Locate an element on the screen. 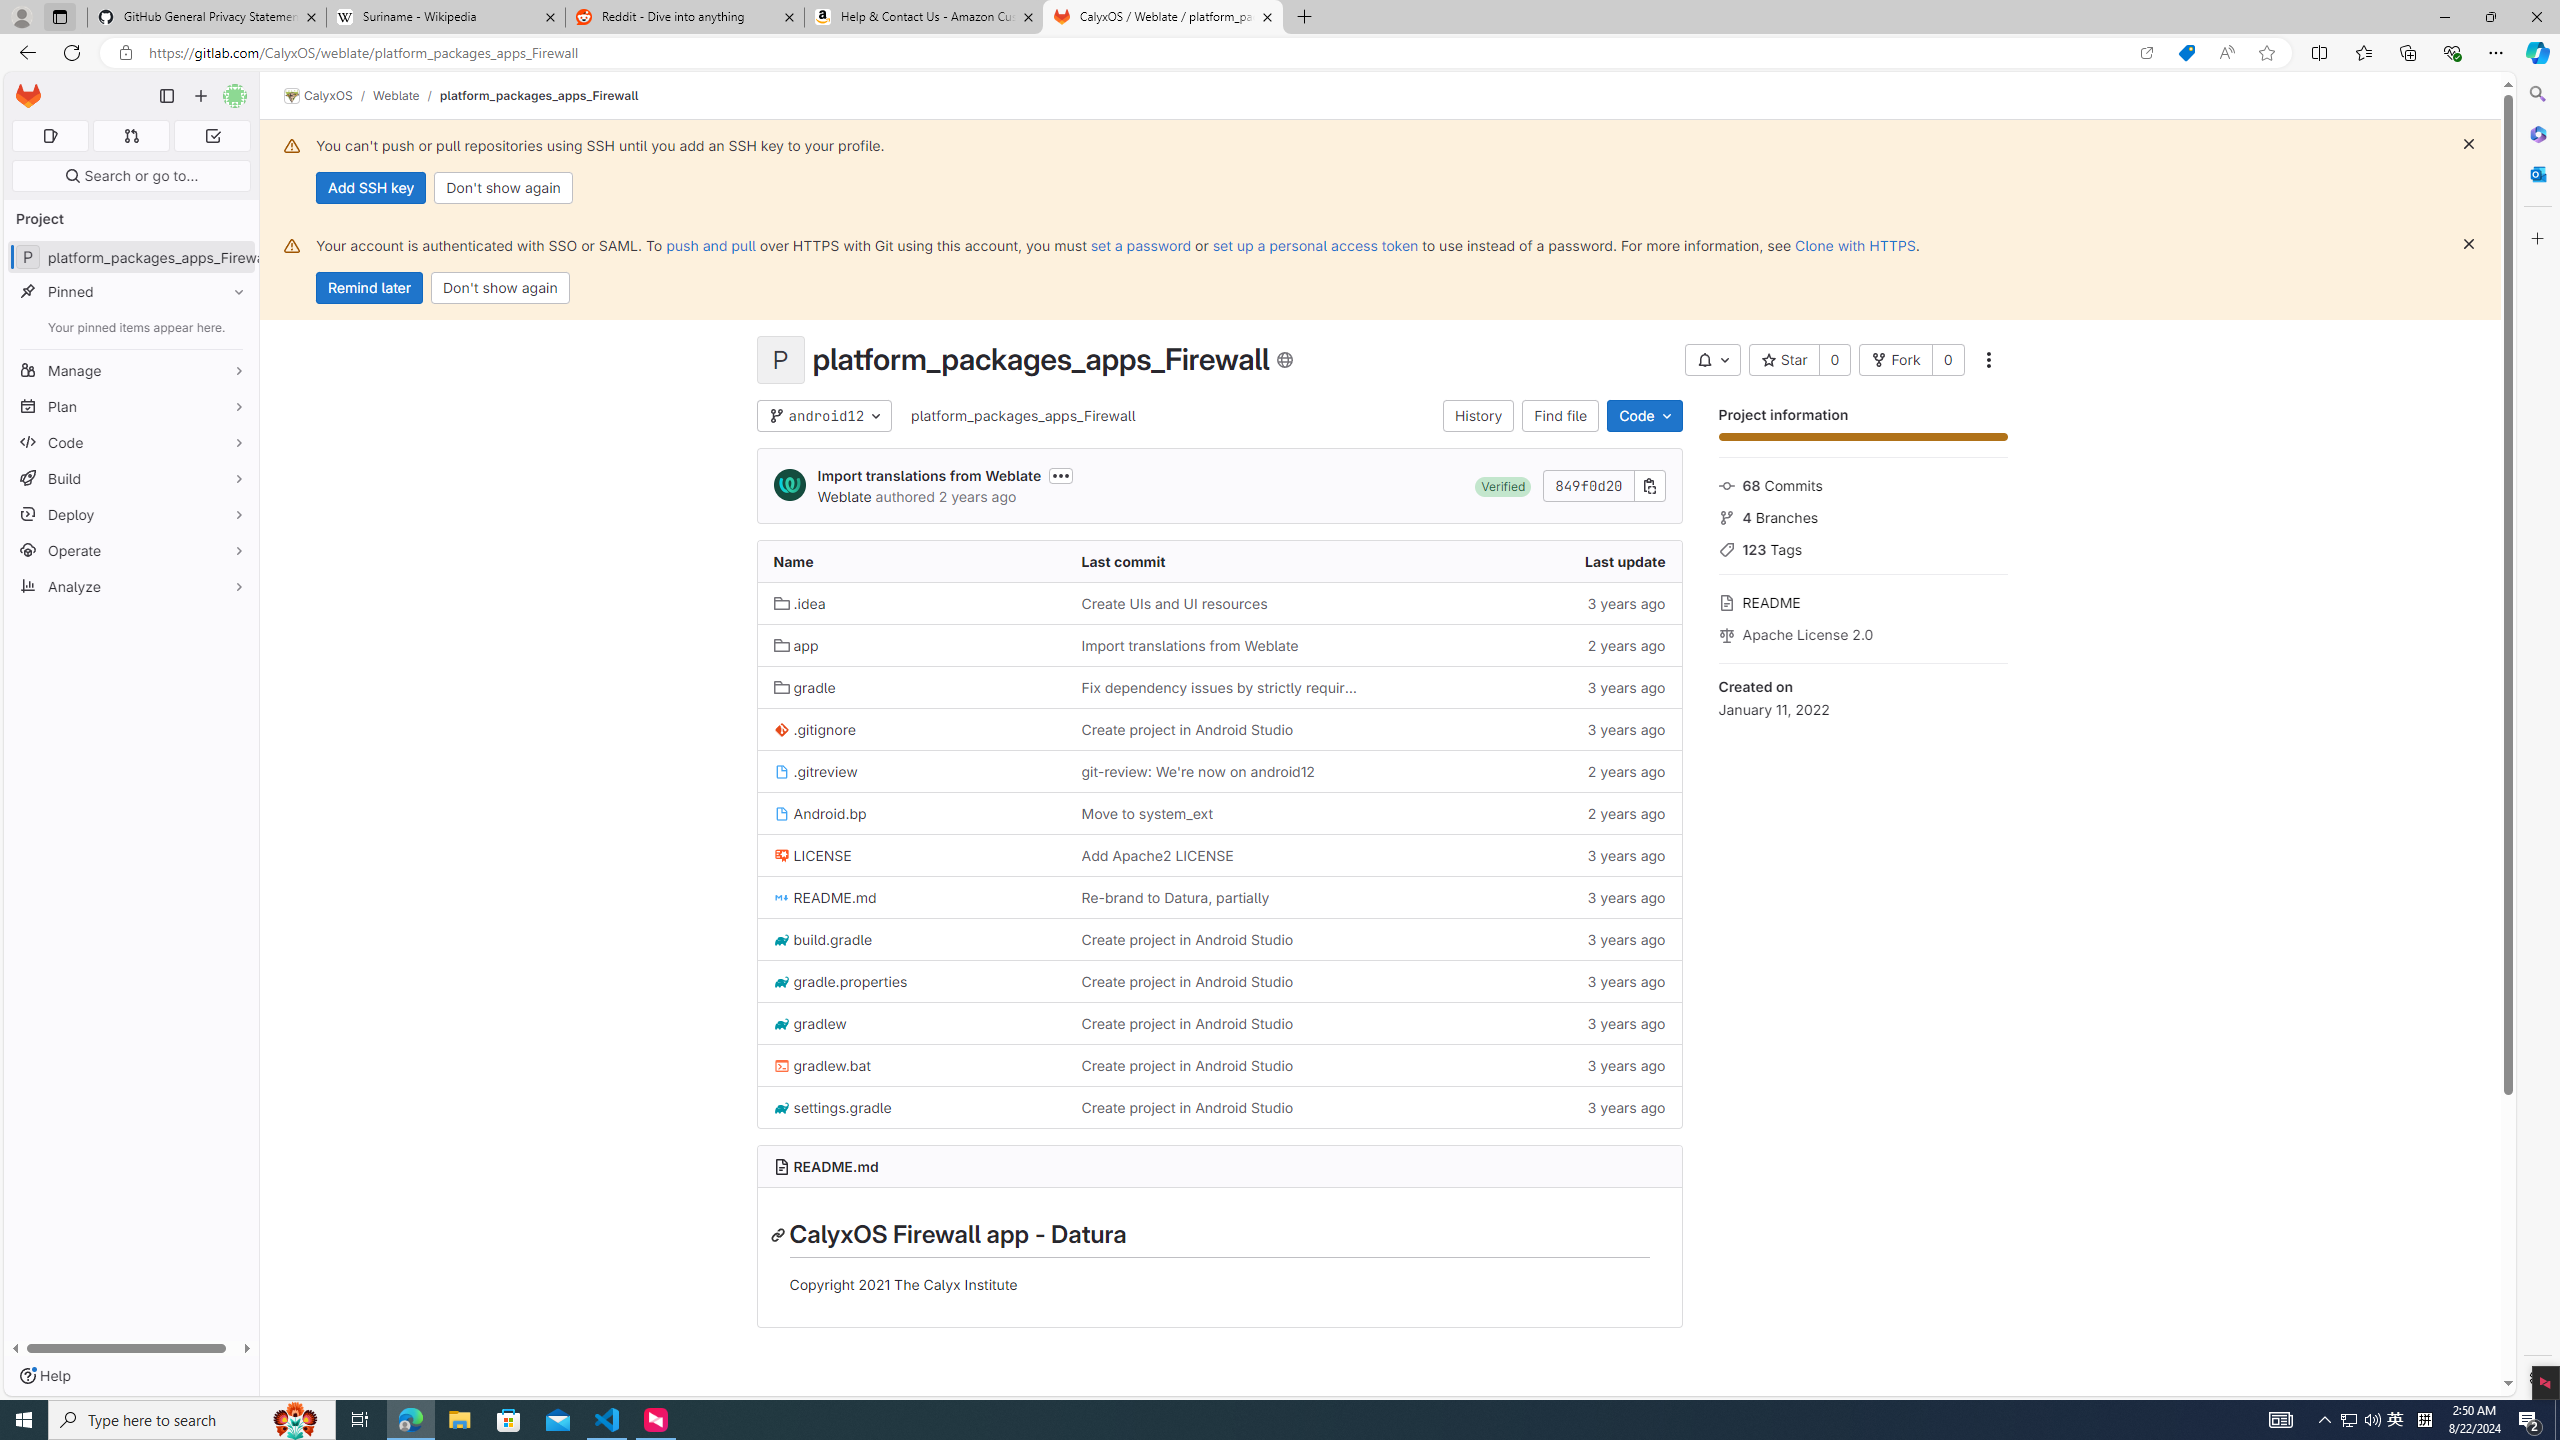 Image resolution: width=2560 pixels, height=1440 pixels. Weblate/ is located at coordinates (406, 95).